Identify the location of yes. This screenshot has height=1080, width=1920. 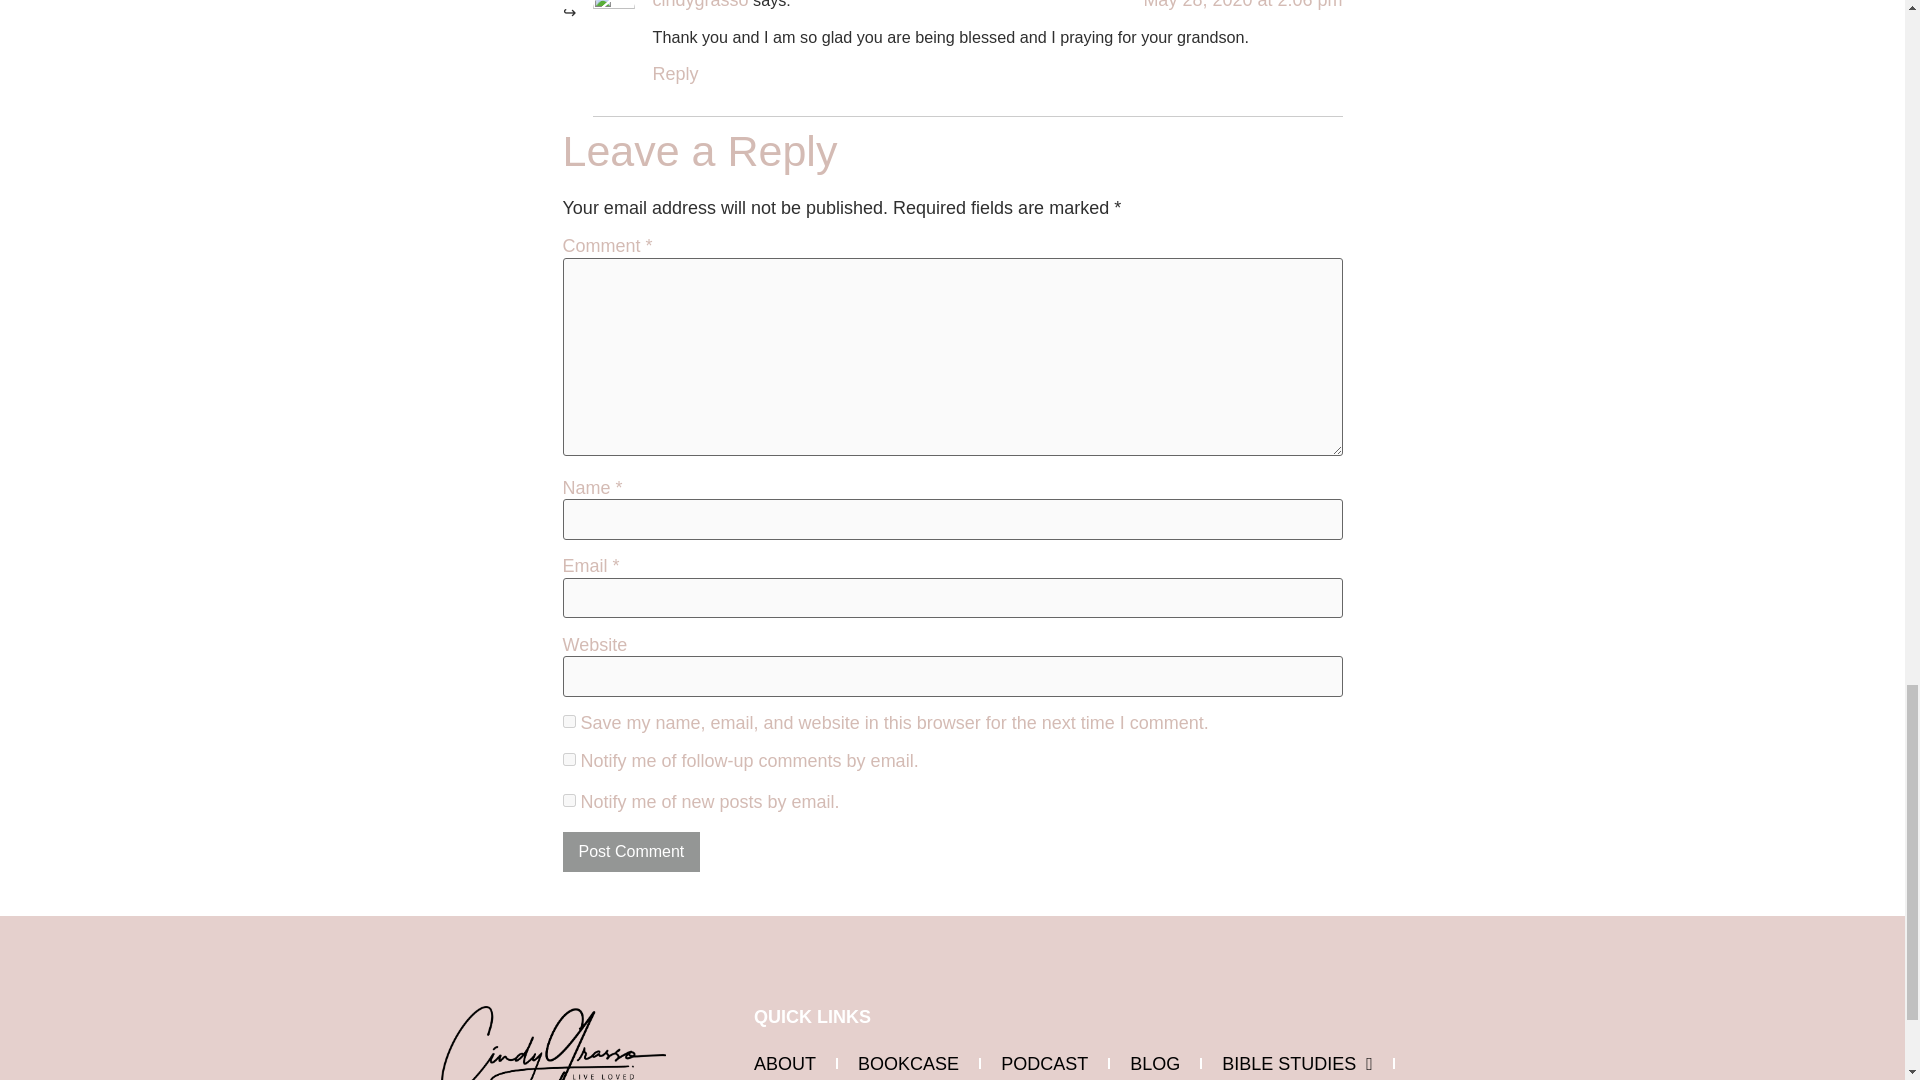
(568, 720).